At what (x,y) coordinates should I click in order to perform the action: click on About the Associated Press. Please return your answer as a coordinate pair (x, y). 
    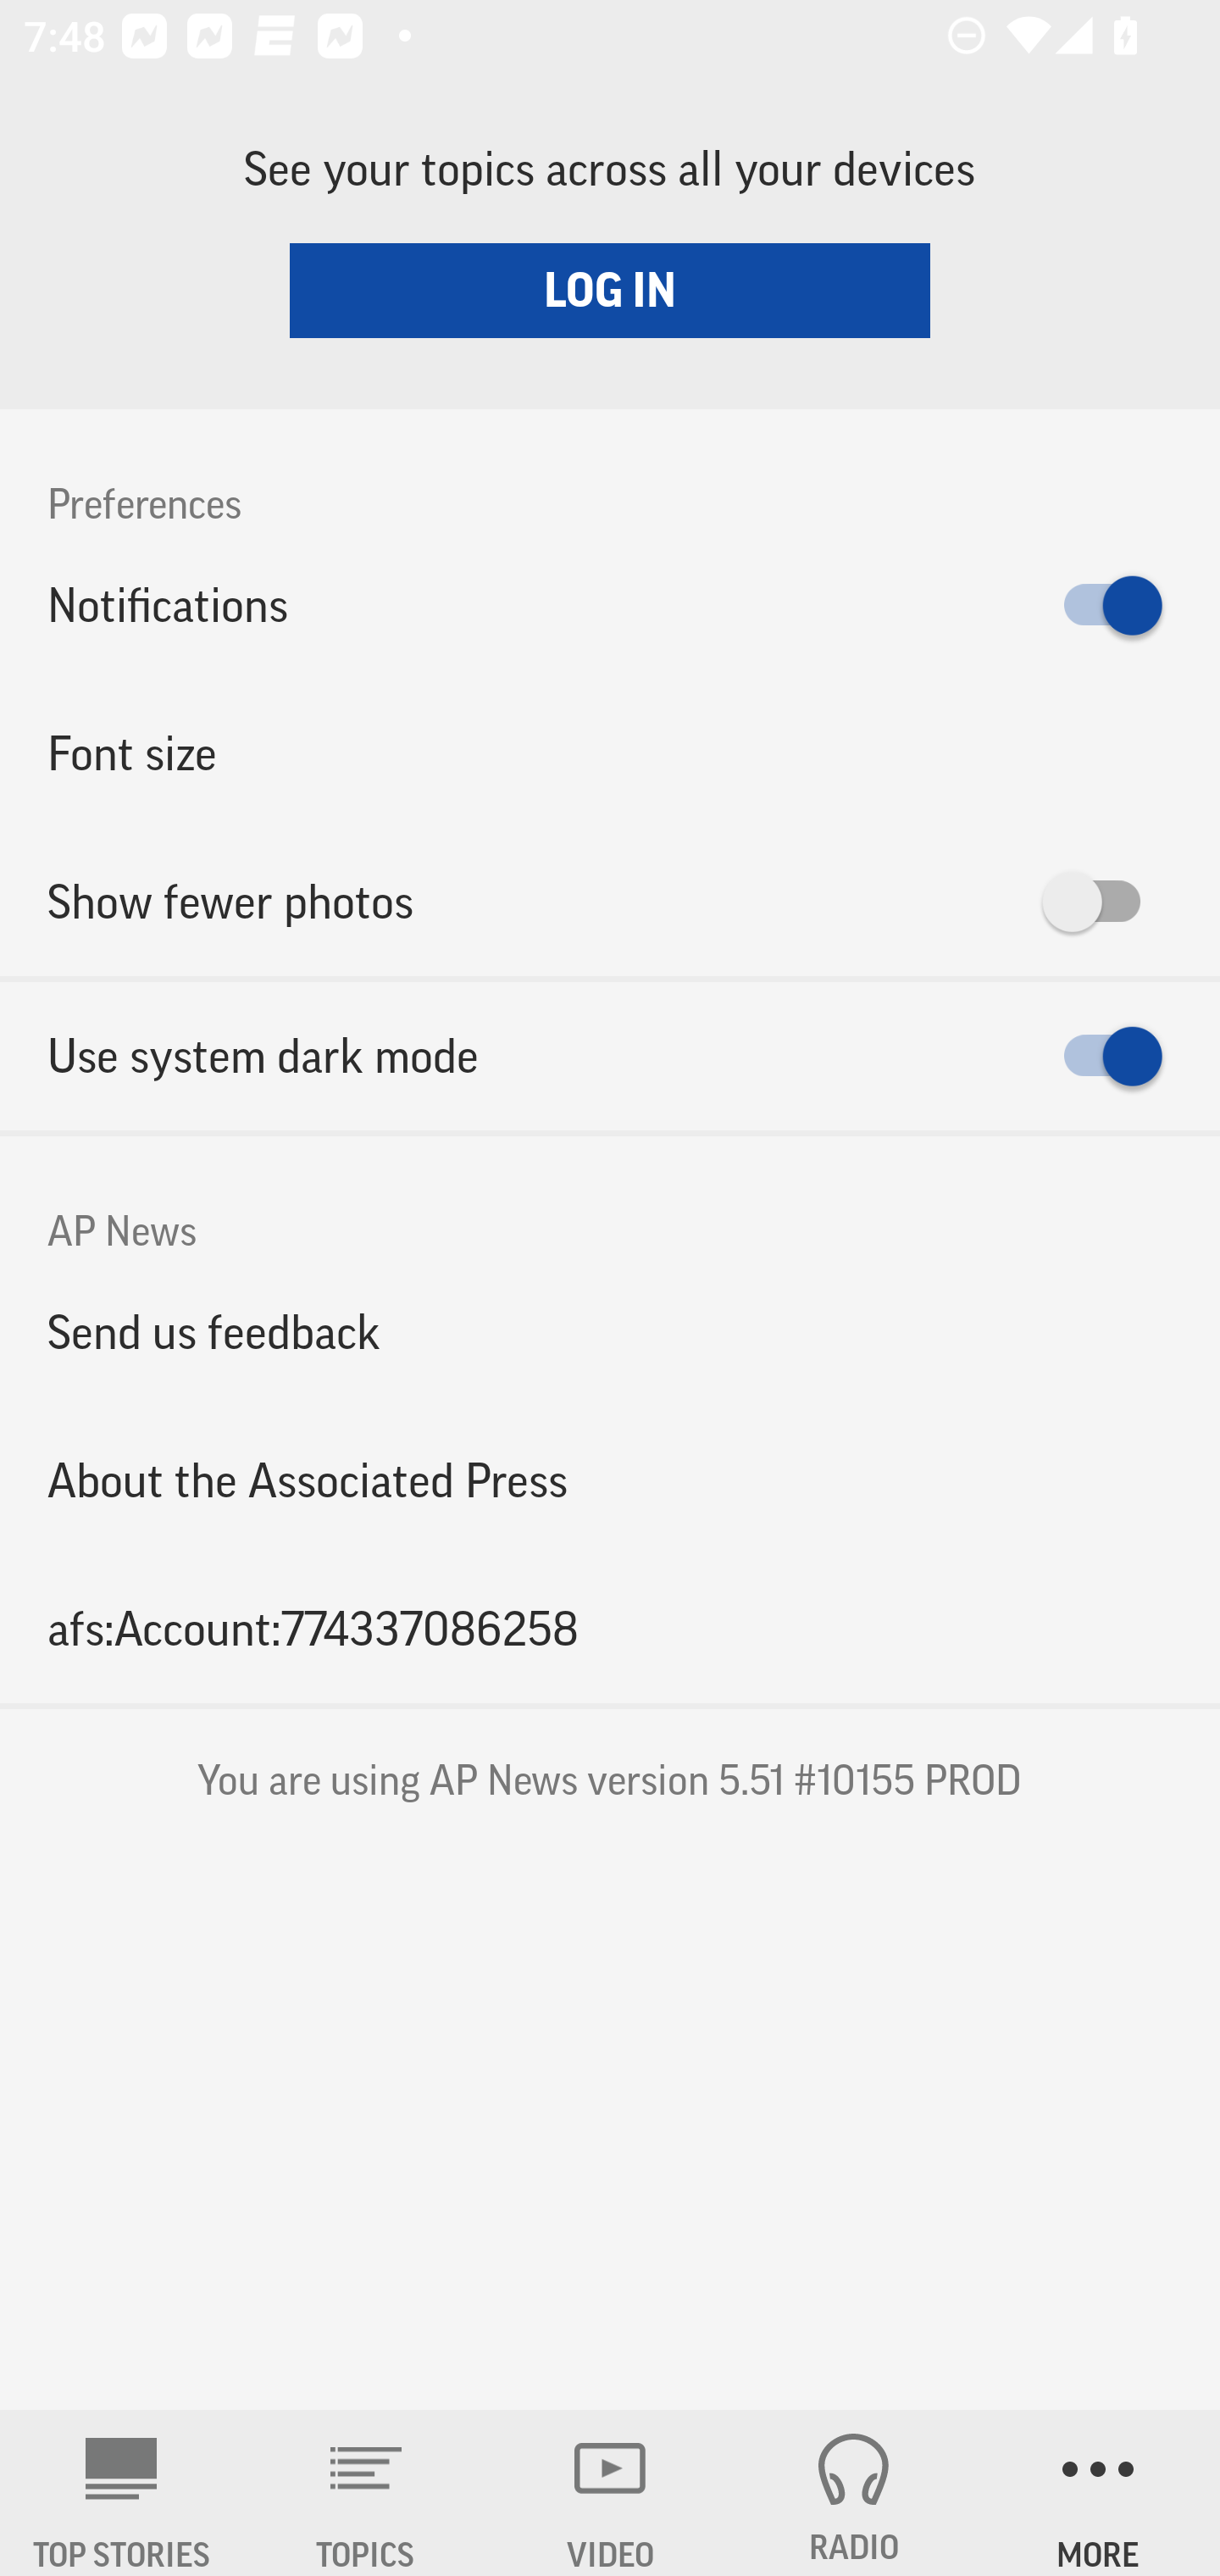
    Looking at the image, I should click on (610, 1481).